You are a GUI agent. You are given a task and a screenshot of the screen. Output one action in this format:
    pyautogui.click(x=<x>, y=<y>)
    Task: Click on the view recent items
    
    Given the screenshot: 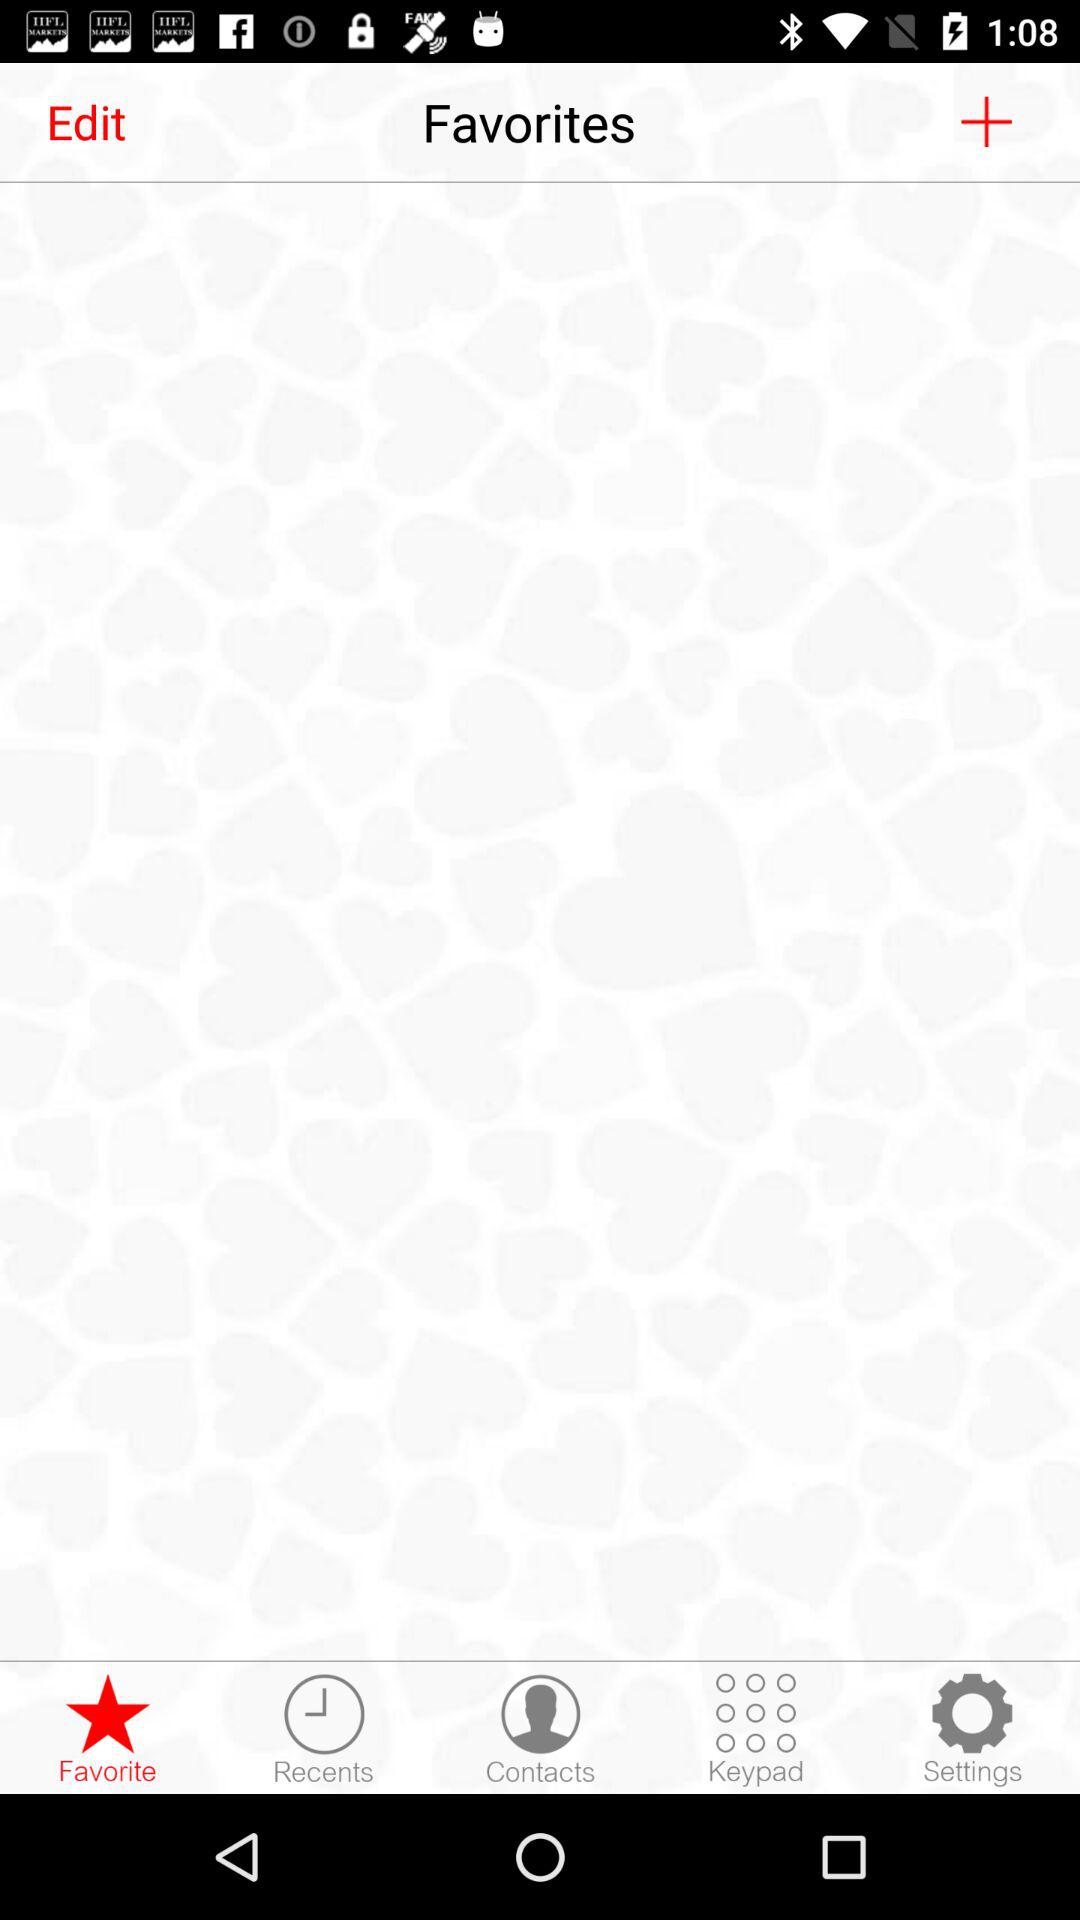 What is the action you would take?
    pyautogui.click(x=324, y=1729)
    